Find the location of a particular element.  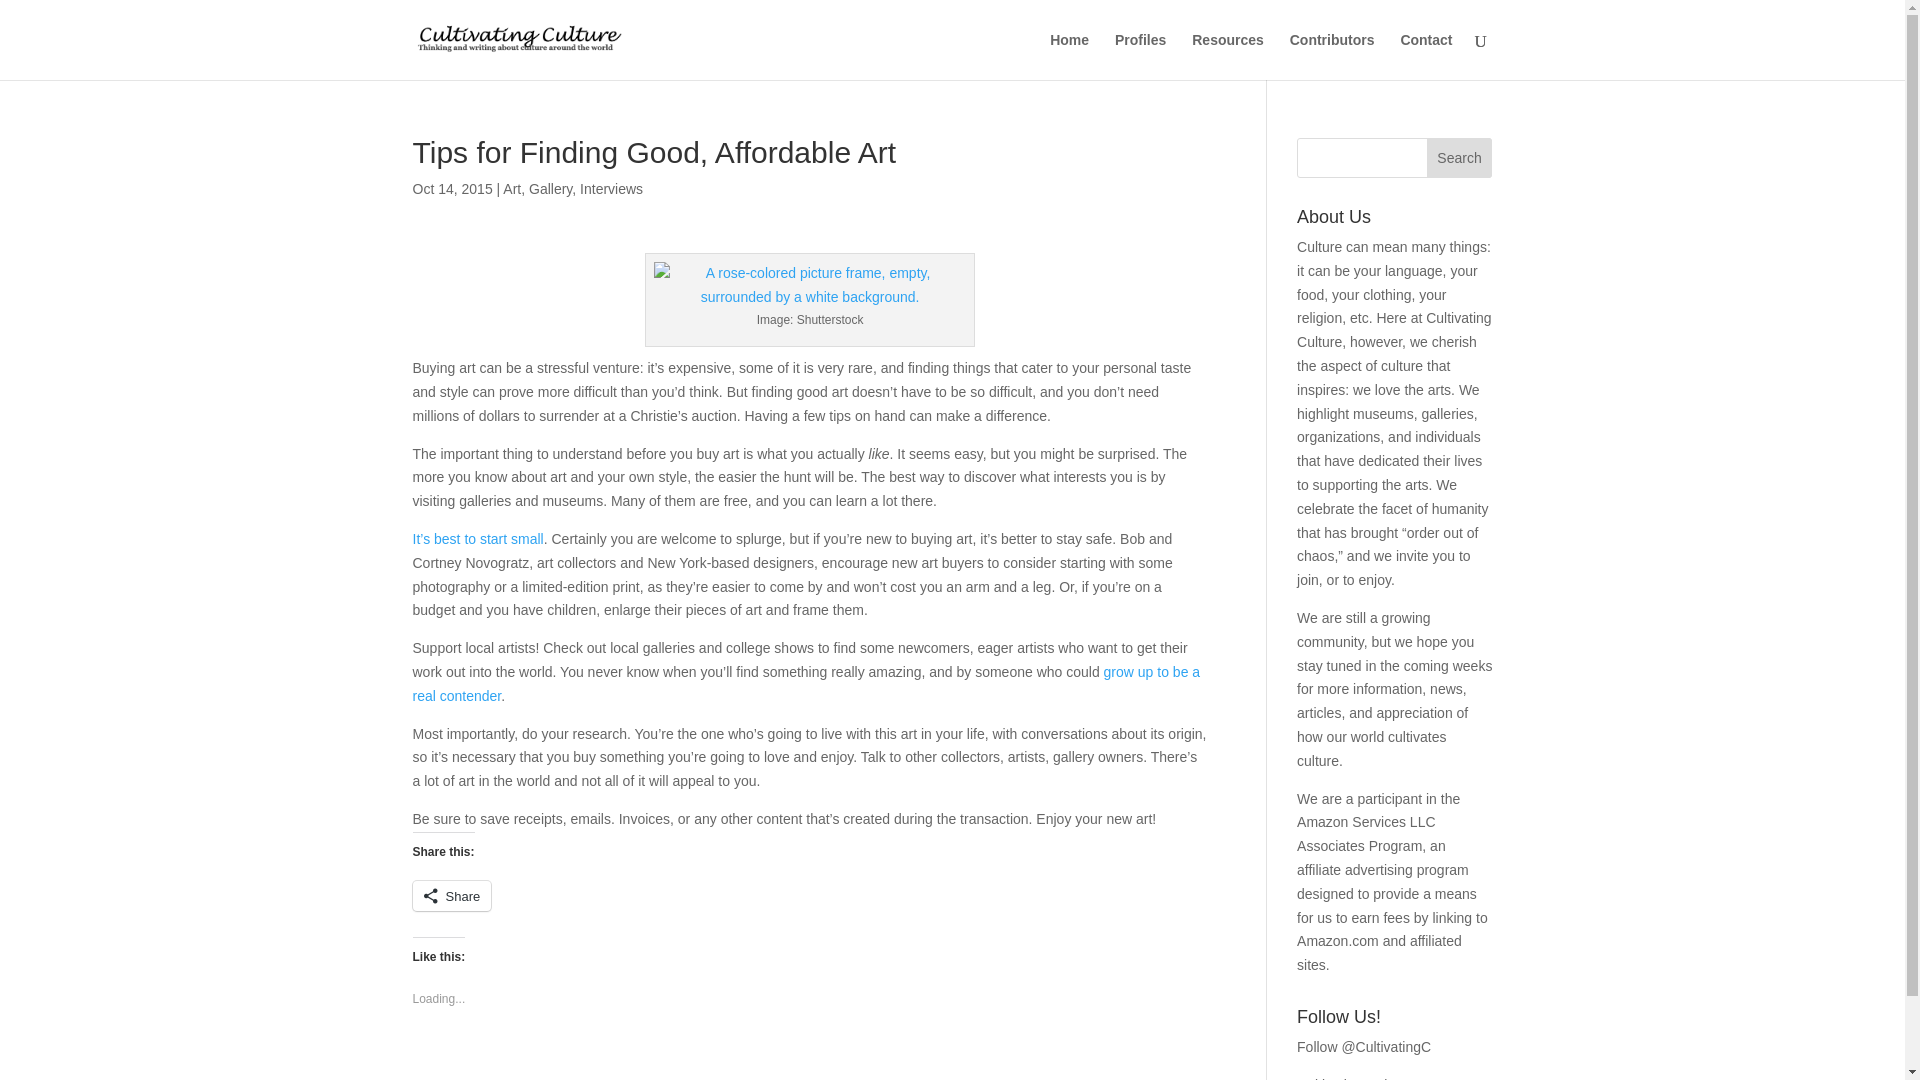

Search is located at coordinates (1460, 158).